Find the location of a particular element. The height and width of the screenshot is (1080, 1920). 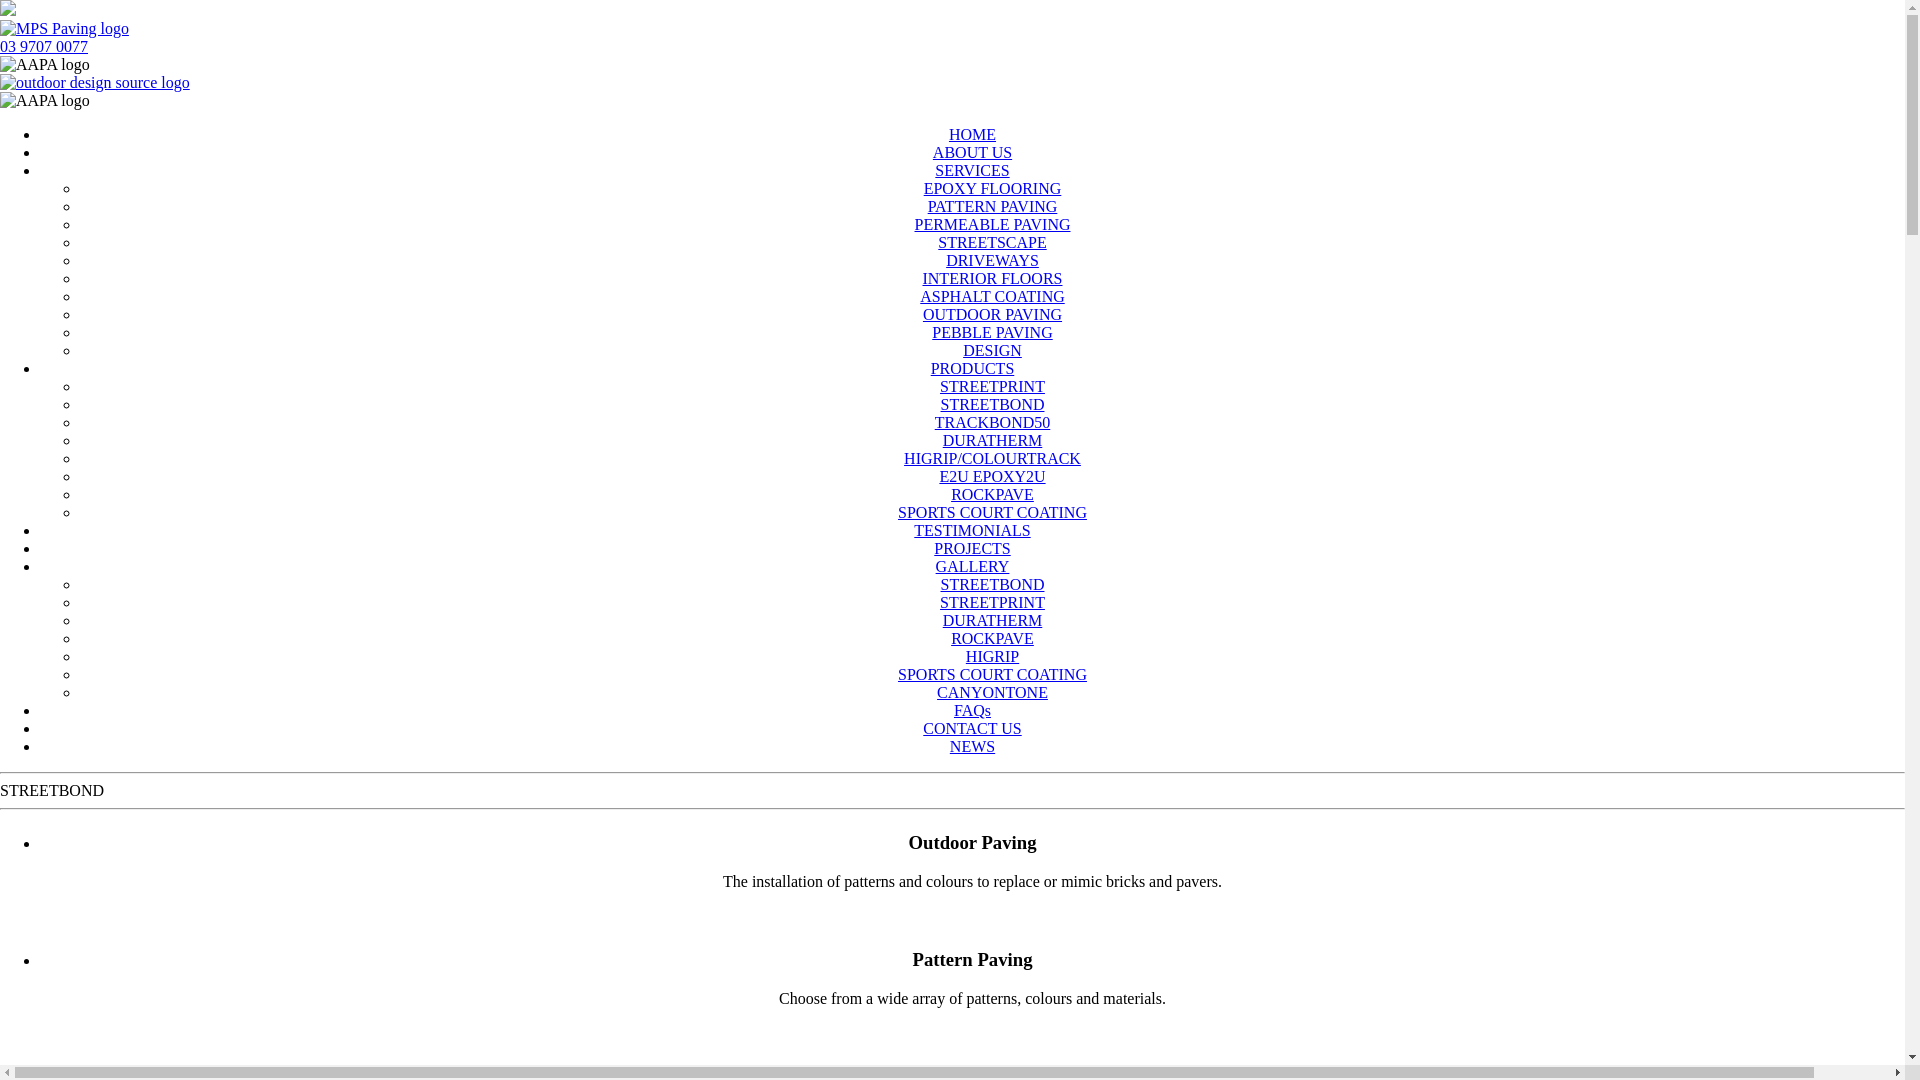

STREETSCAPE is located at coordinates (992, 242).